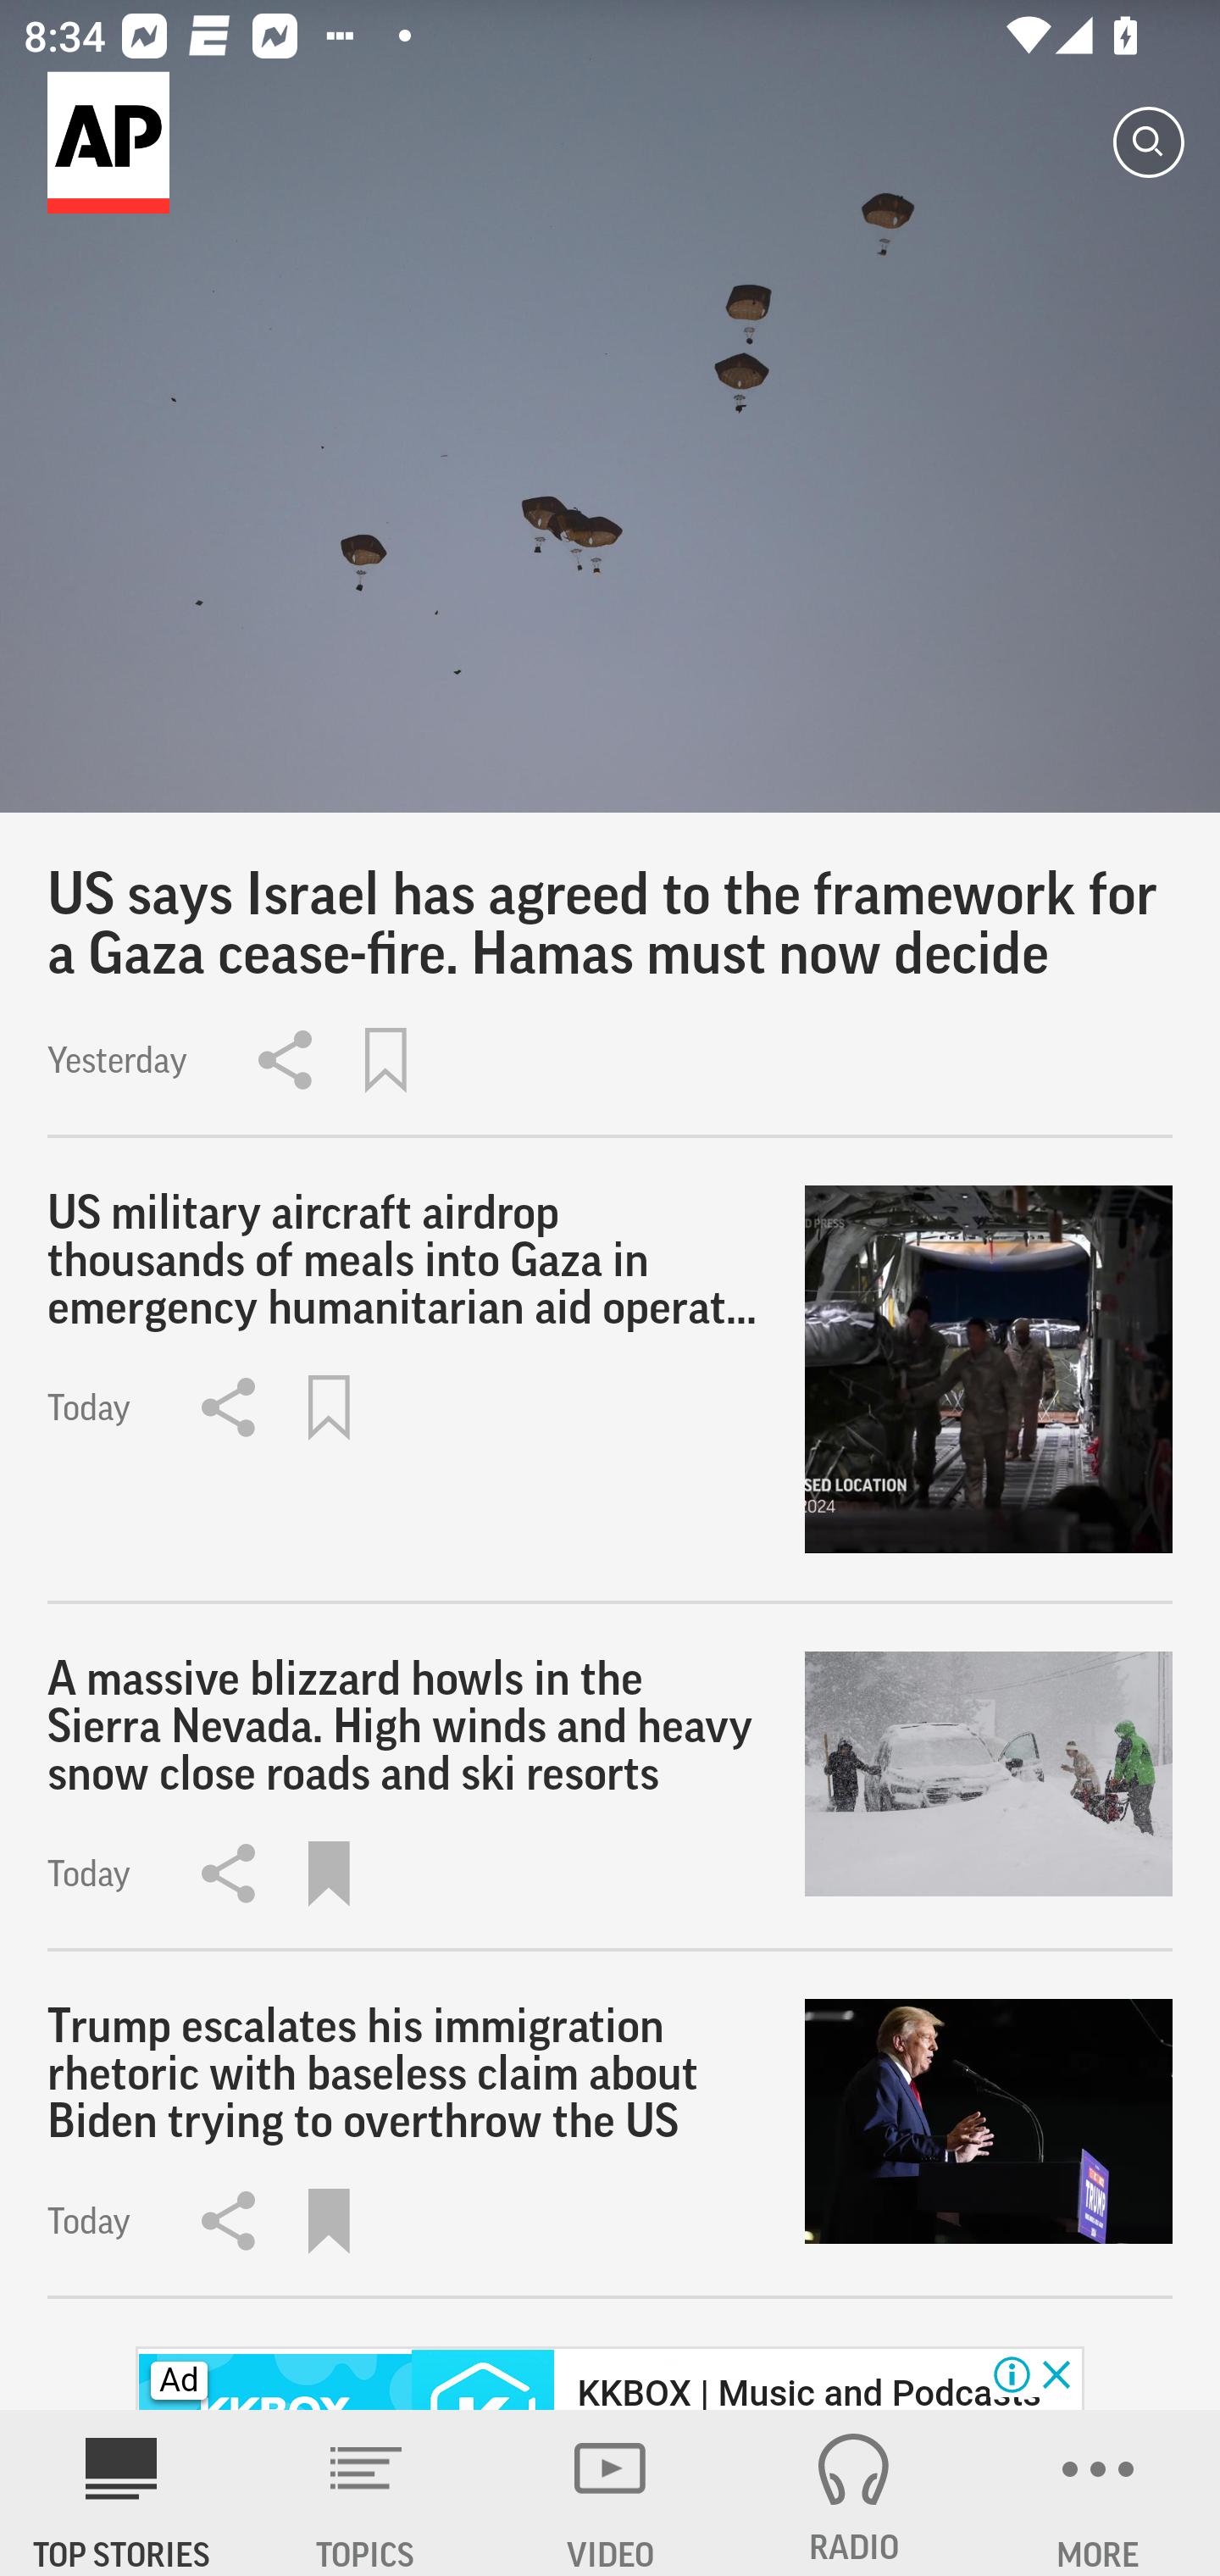  Describe the element at coordinates (1098, 2493) in the screenshot. I see `MORE` at that location.